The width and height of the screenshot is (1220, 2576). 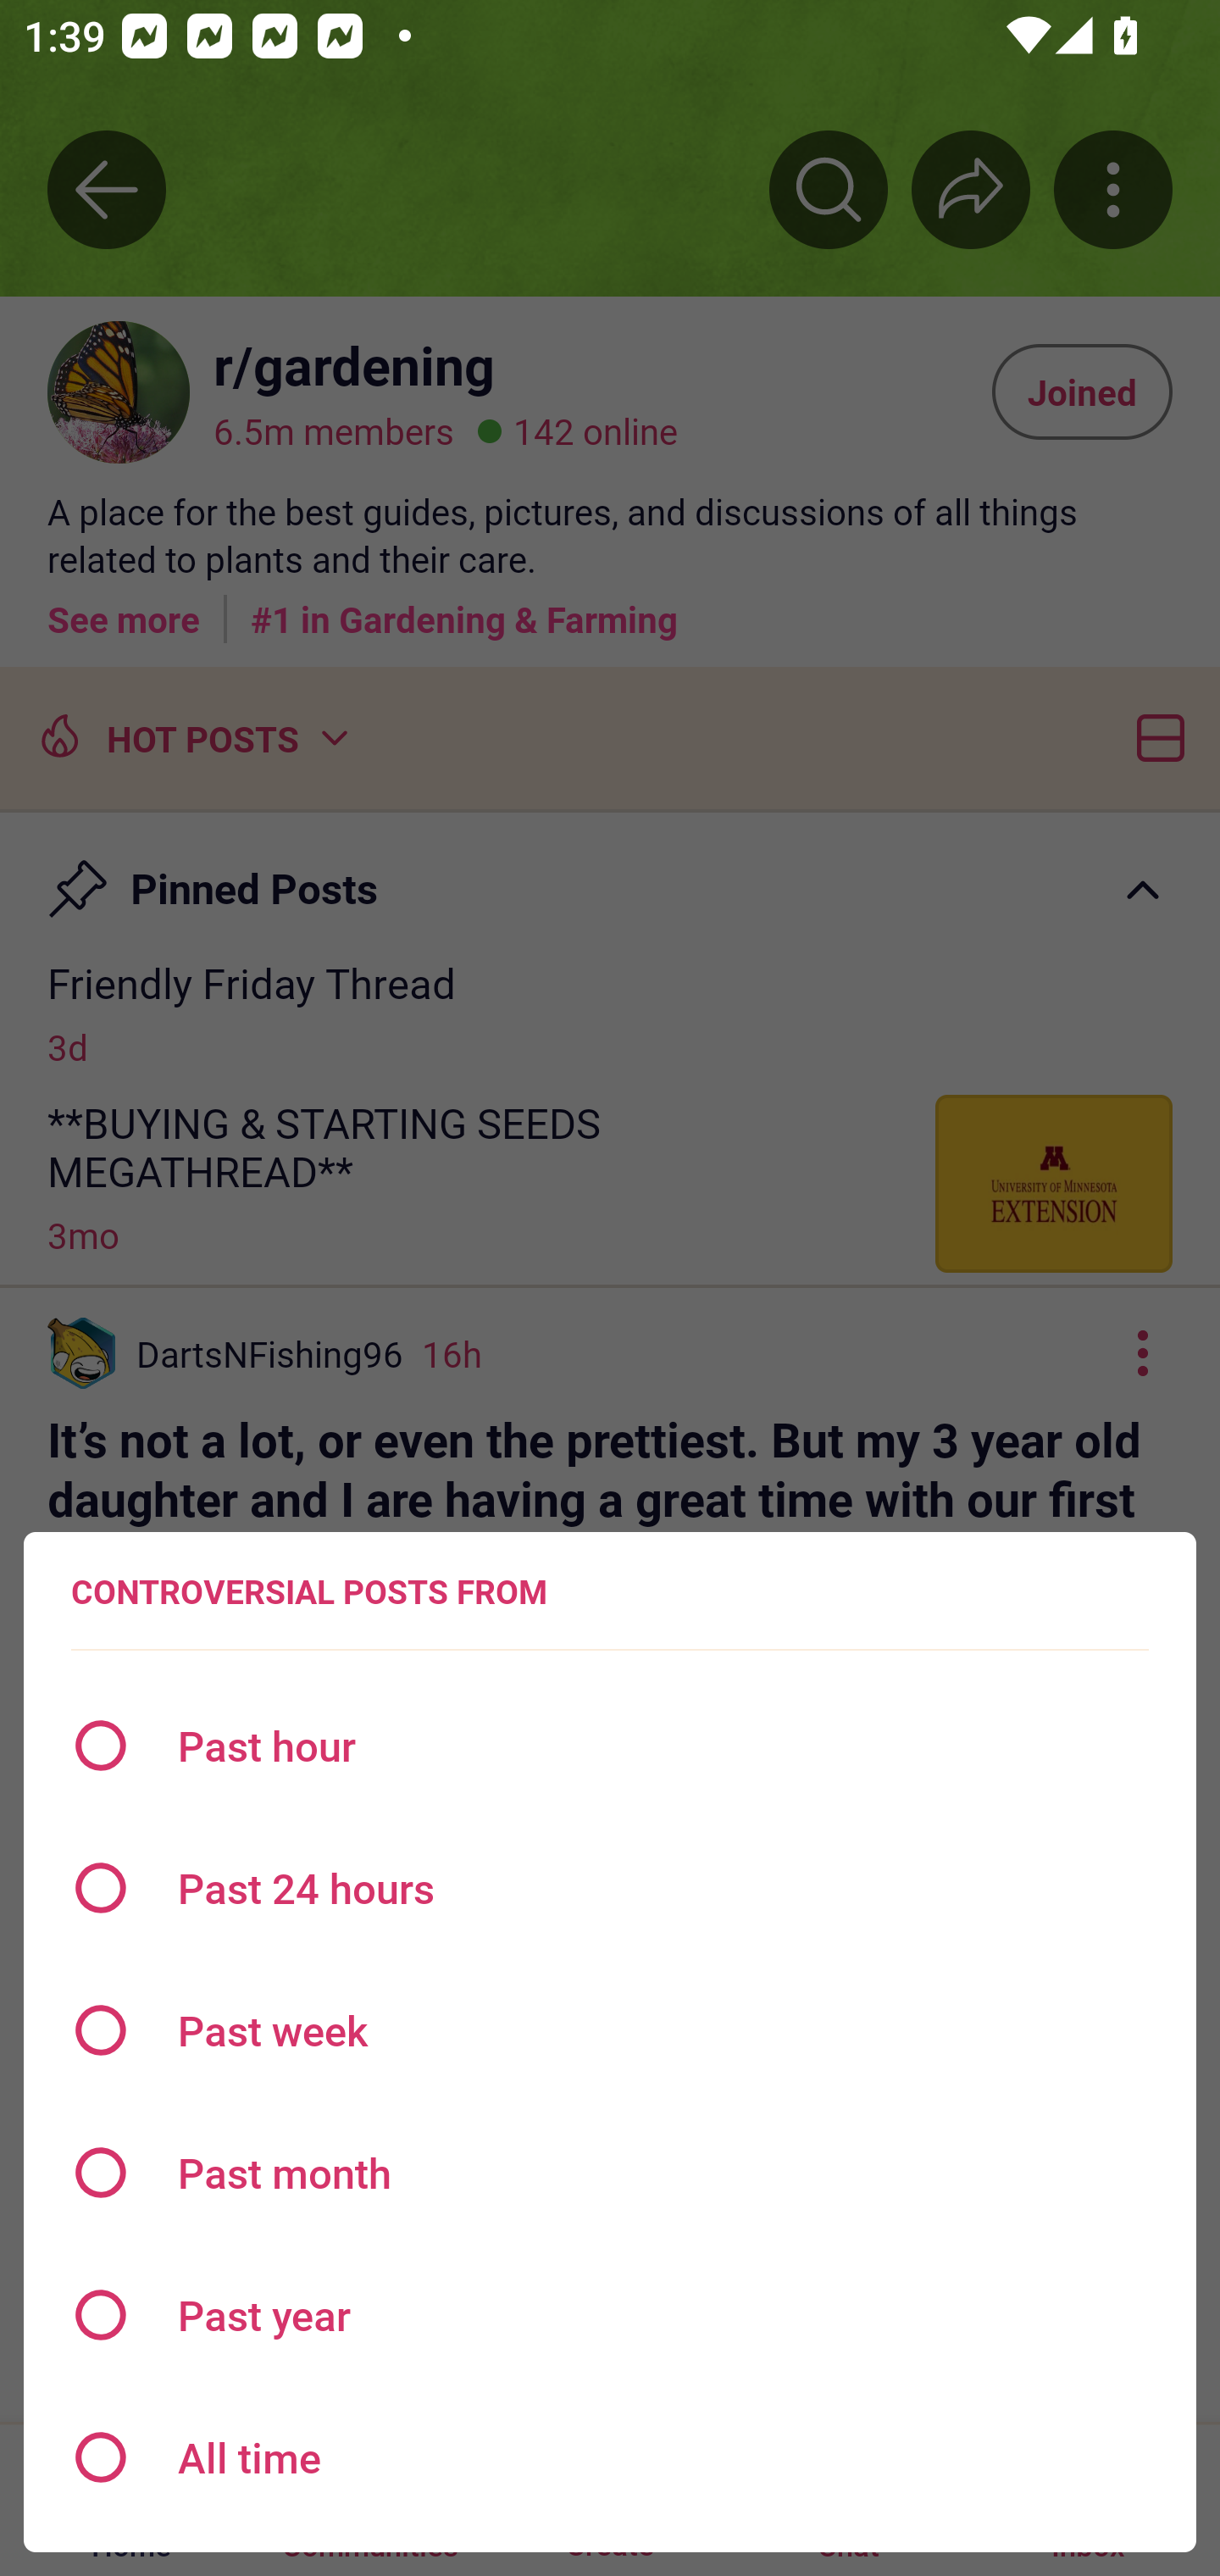 What do you see at coordinates (610, 2030) in the screenshot?
I see `Past week` at bounding box center [610, 2030].